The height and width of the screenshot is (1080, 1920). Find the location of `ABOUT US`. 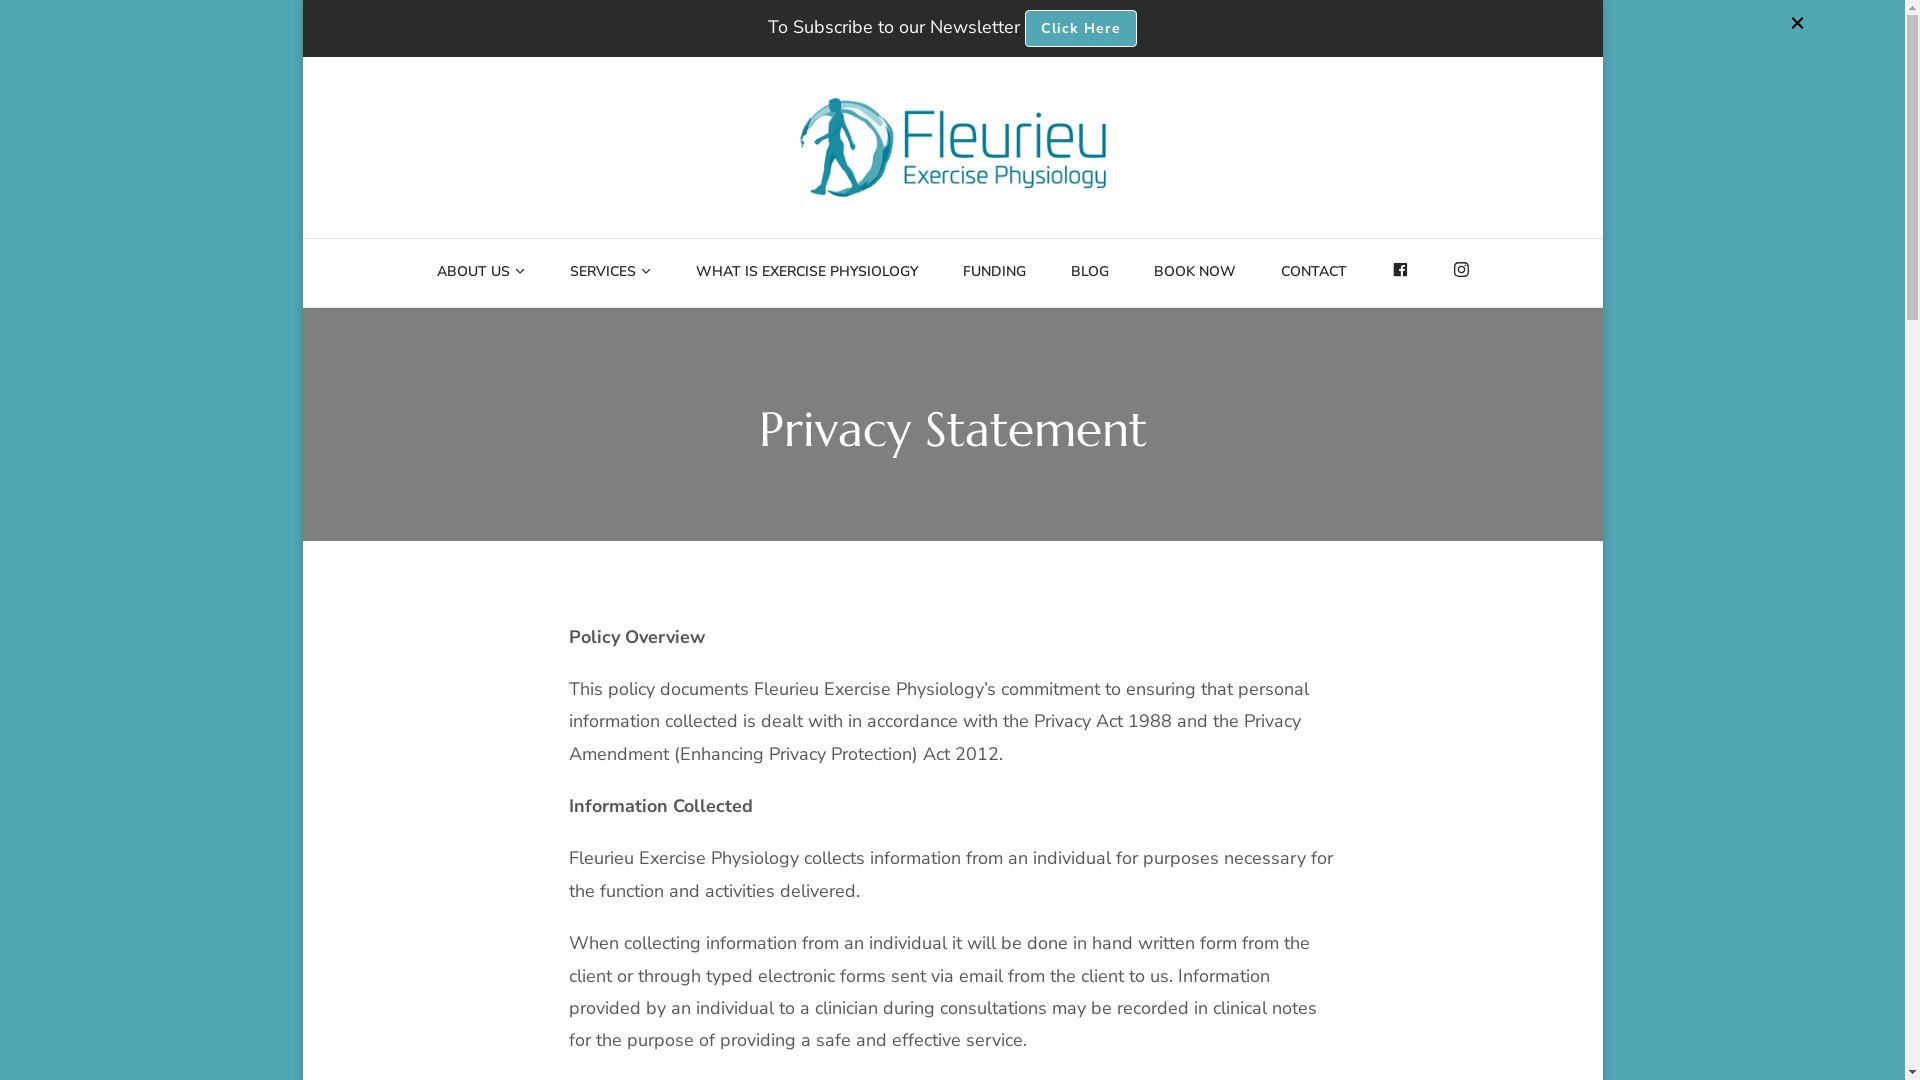

ABOUT US is located at coordinates (474, 273).